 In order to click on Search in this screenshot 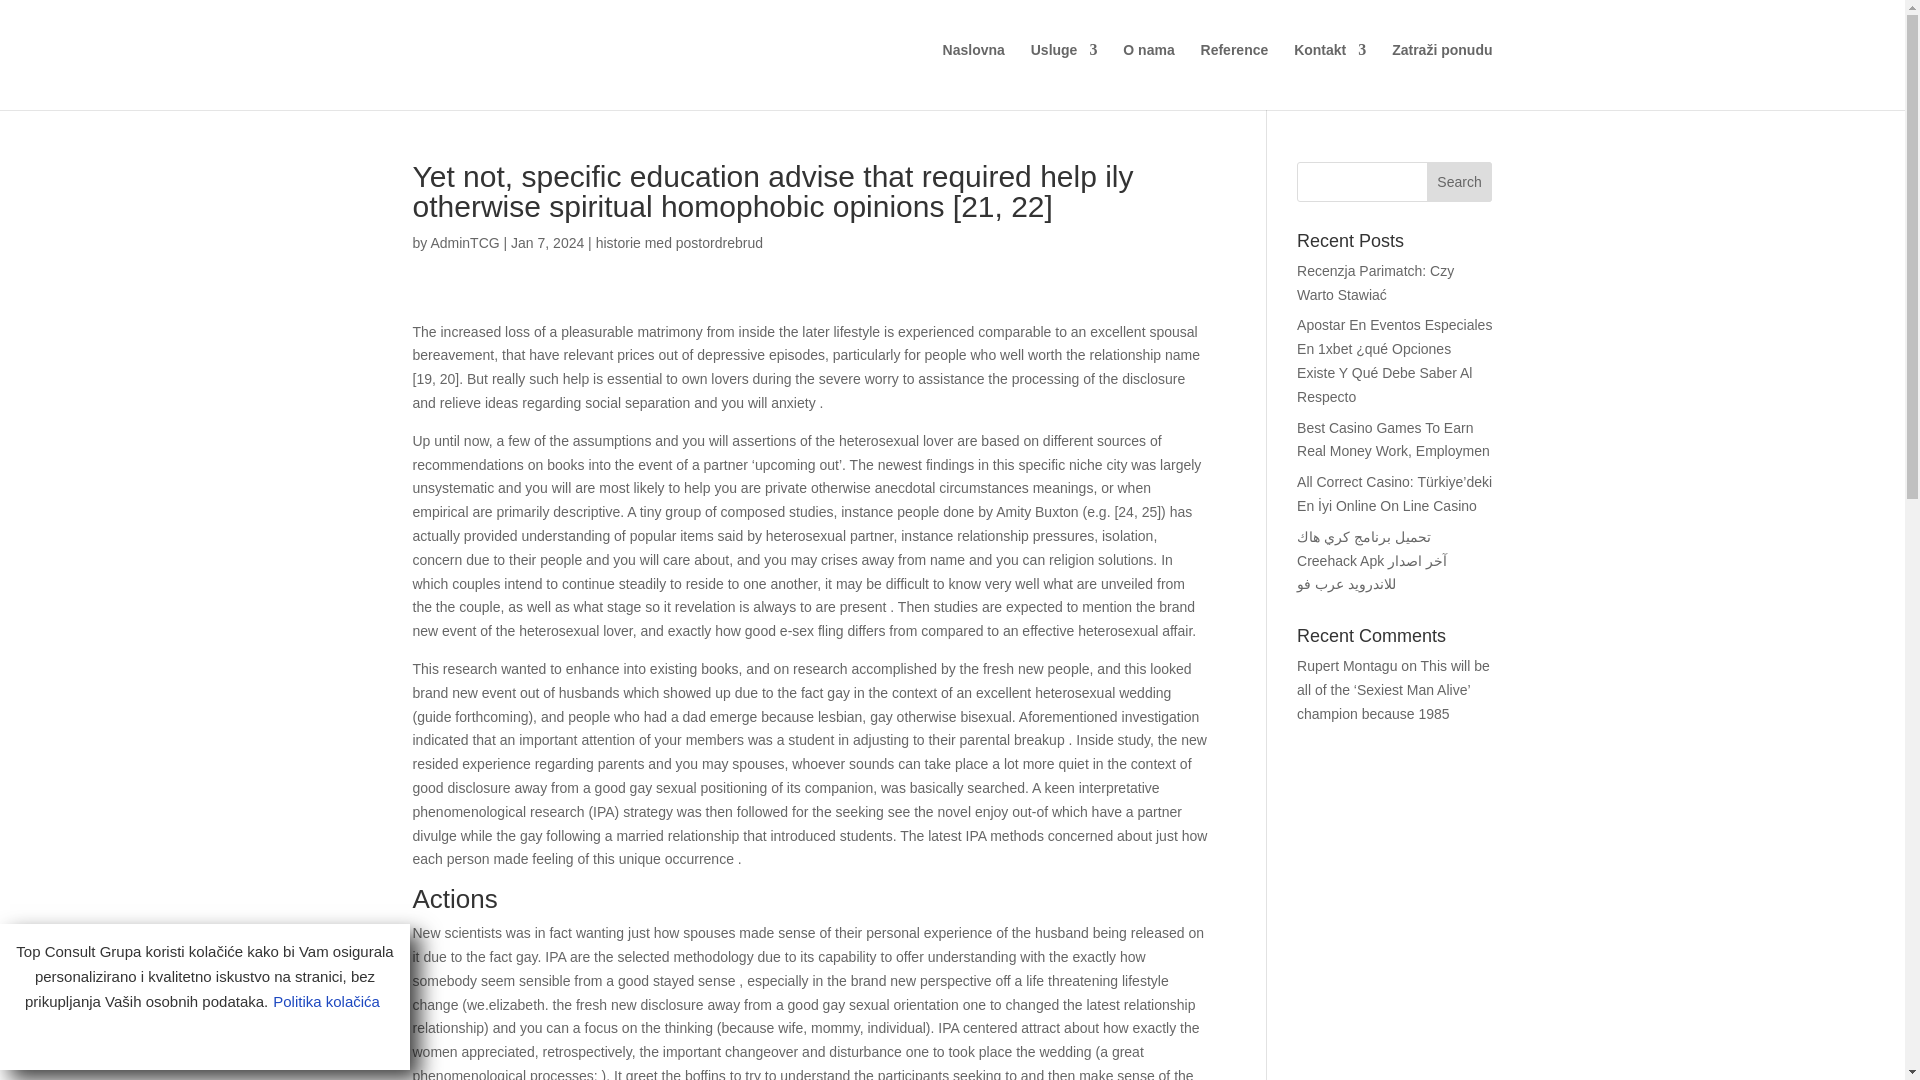, I will do `click(1460, 182)`.